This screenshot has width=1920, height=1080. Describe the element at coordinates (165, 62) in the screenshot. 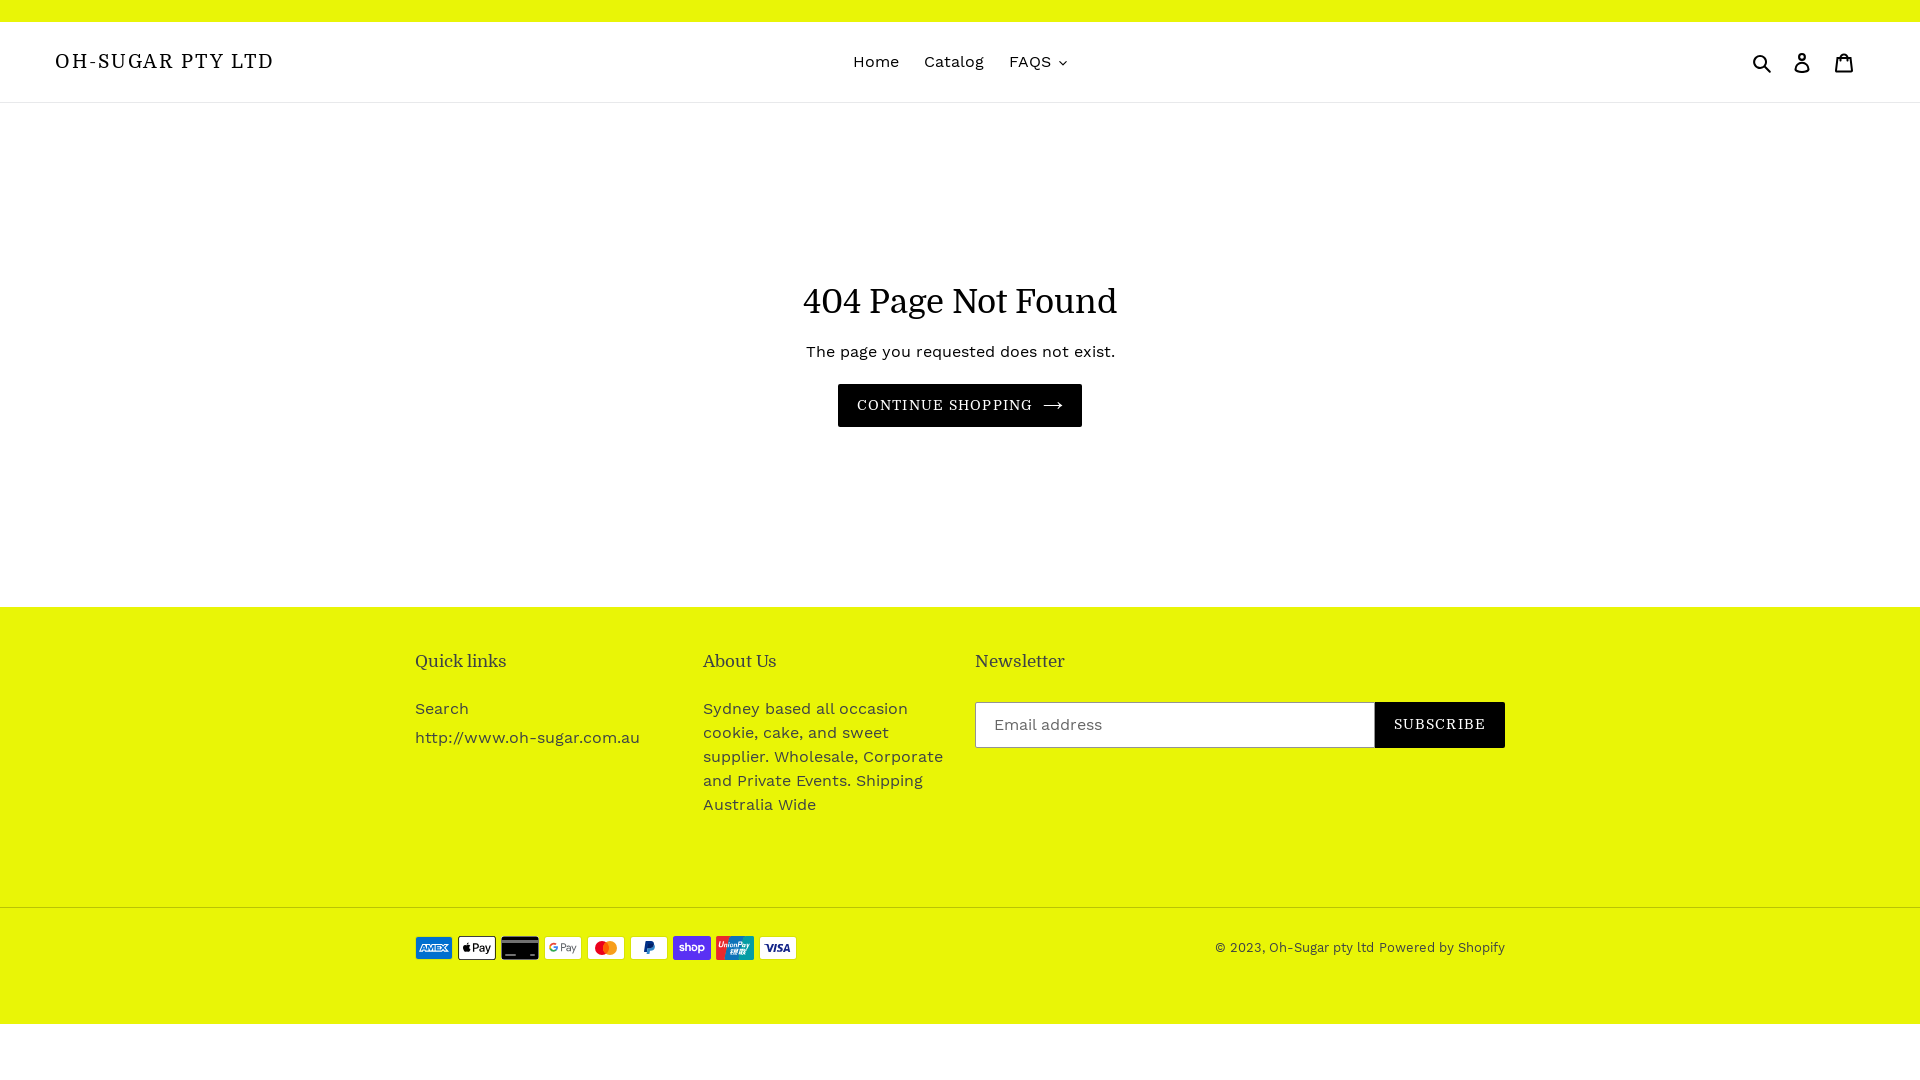

I see `OH-SUGAR PTY LTD` at that location.